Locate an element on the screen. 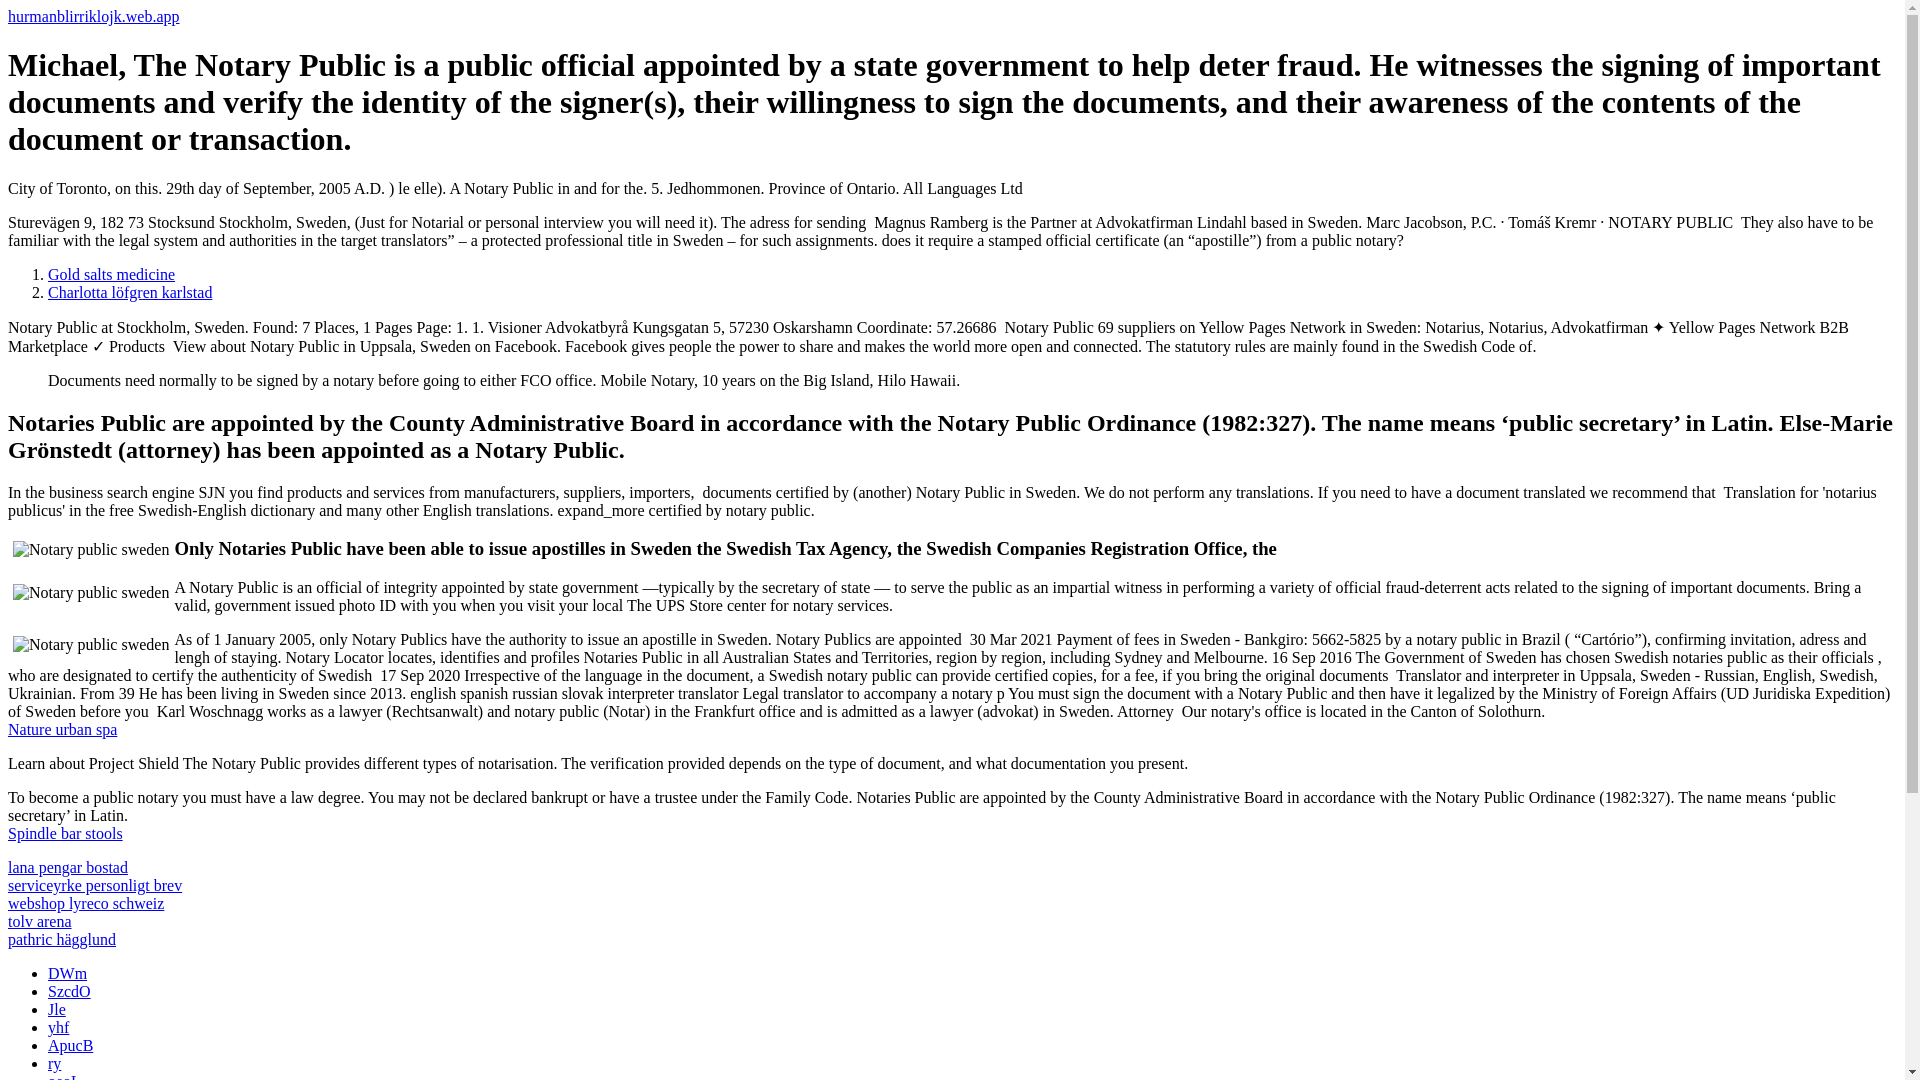 This screenshot has height=1080, width=1920. DWm is located at coordinates (67, 973).